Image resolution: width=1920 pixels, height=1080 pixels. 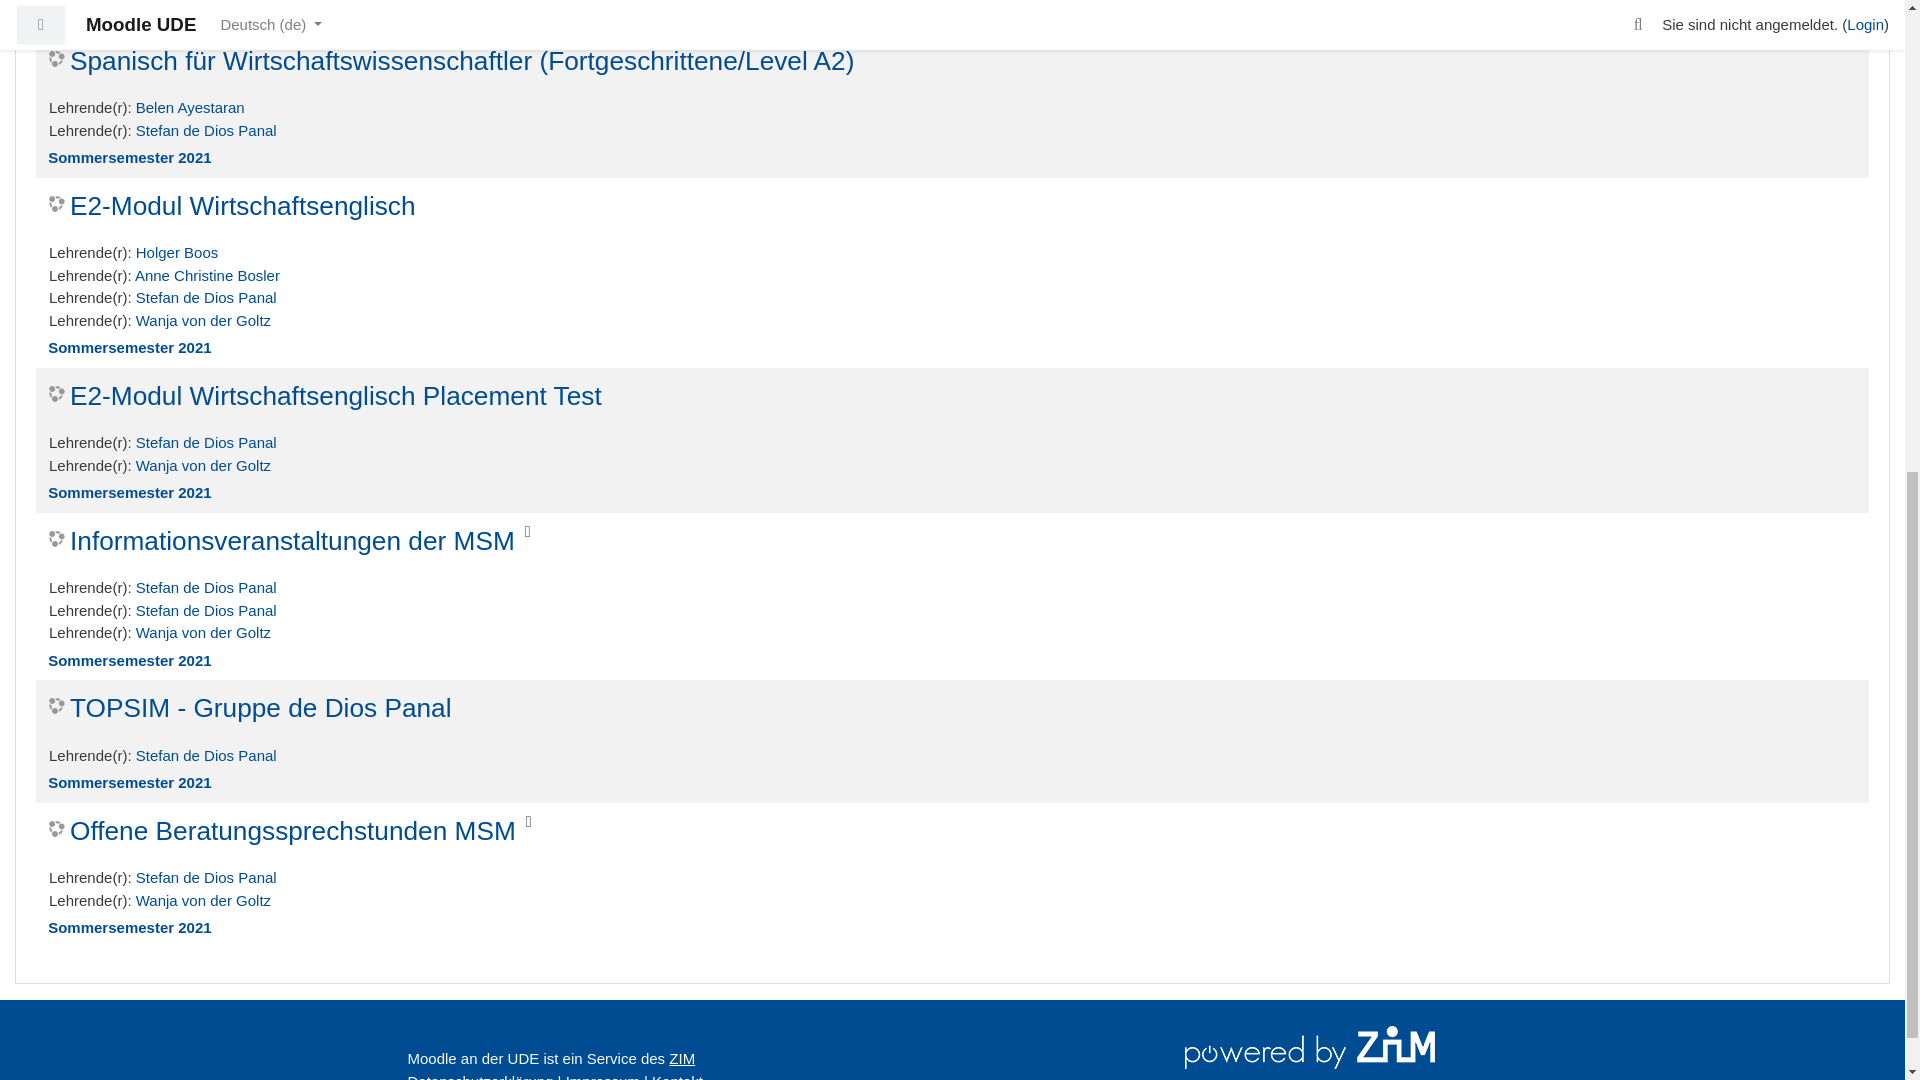 I want to click on Kursbereich, so click(x=952, y=13).